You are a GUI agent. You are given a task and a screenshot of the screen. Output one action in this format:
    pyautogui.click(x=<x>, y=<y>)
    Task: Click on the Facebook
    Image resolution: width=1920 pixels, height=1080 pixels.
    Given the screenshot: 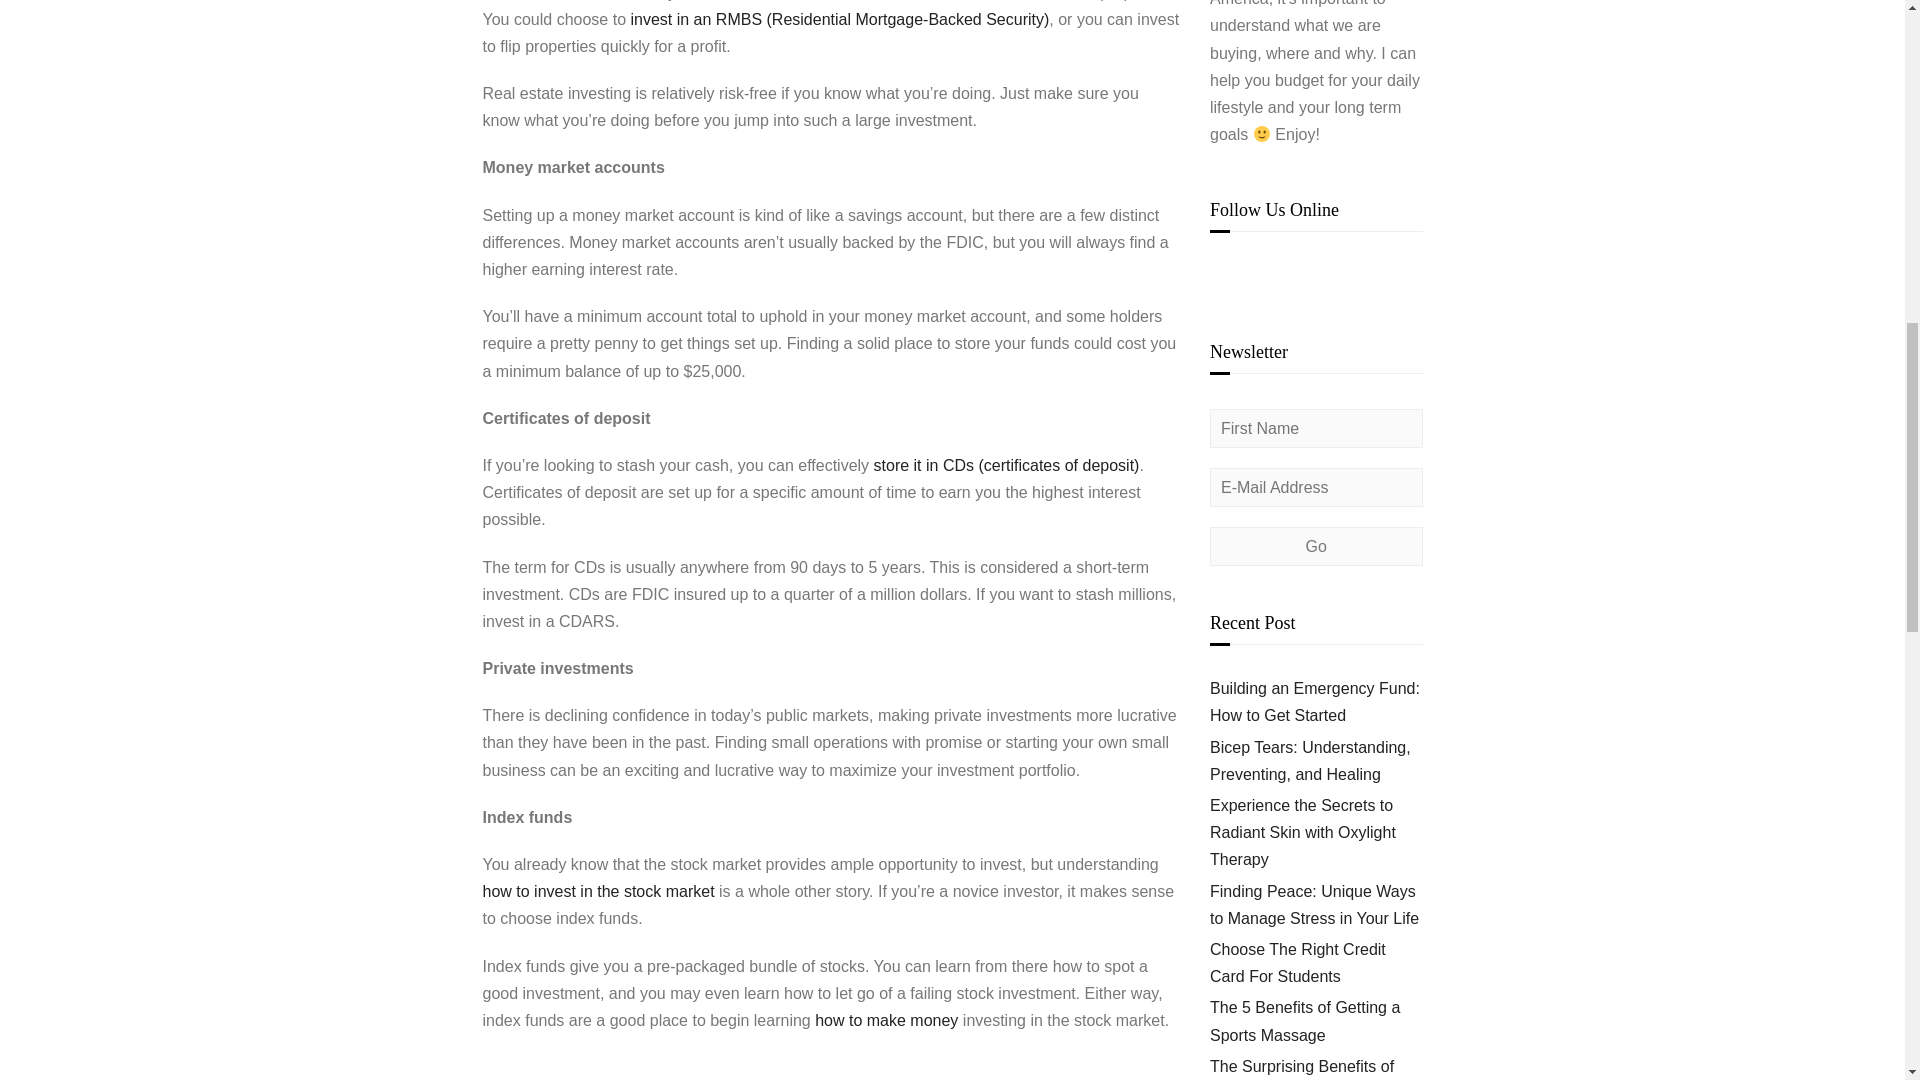 What is the action you would take?
    pyautogui.click(x=1252, y=272)
    